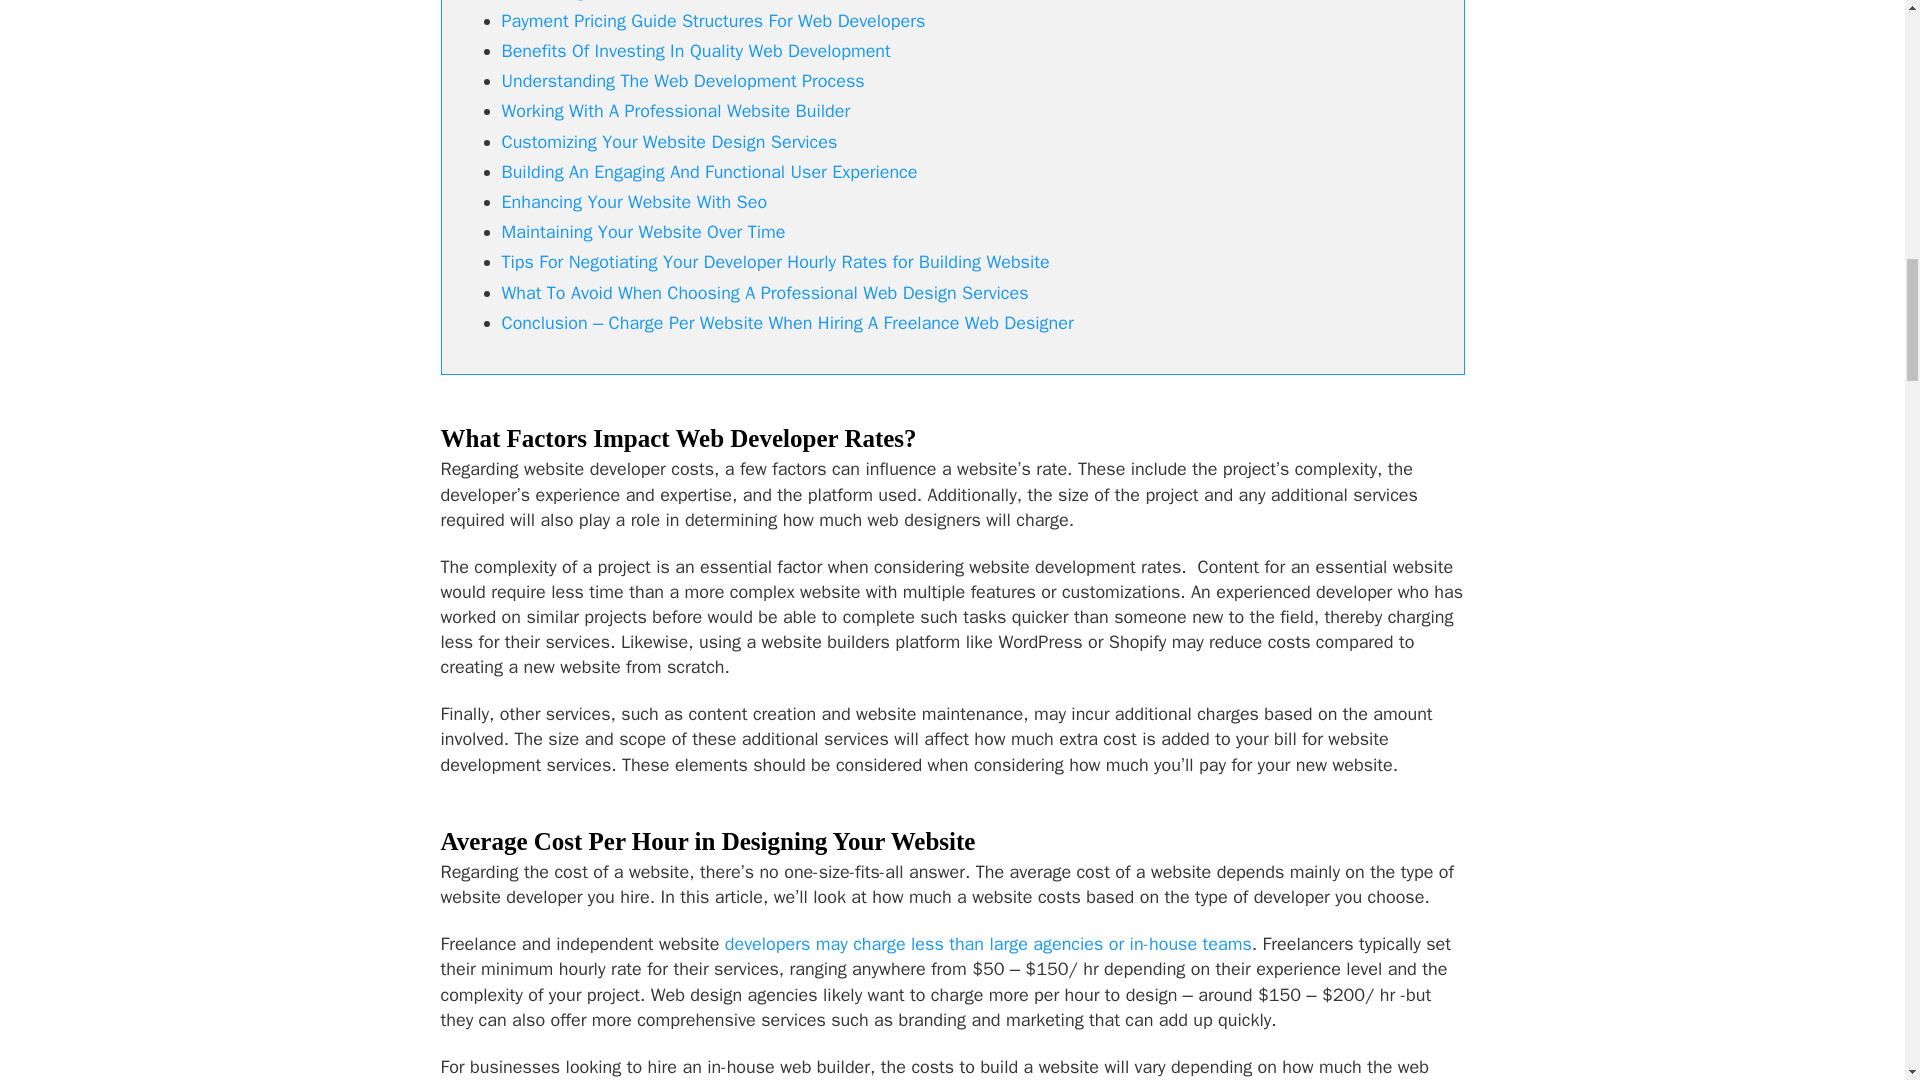 This screenshot has height=1080, width=1920. I want to click on Benefits Of Investing In Quality Web Development, so click(696, 50).